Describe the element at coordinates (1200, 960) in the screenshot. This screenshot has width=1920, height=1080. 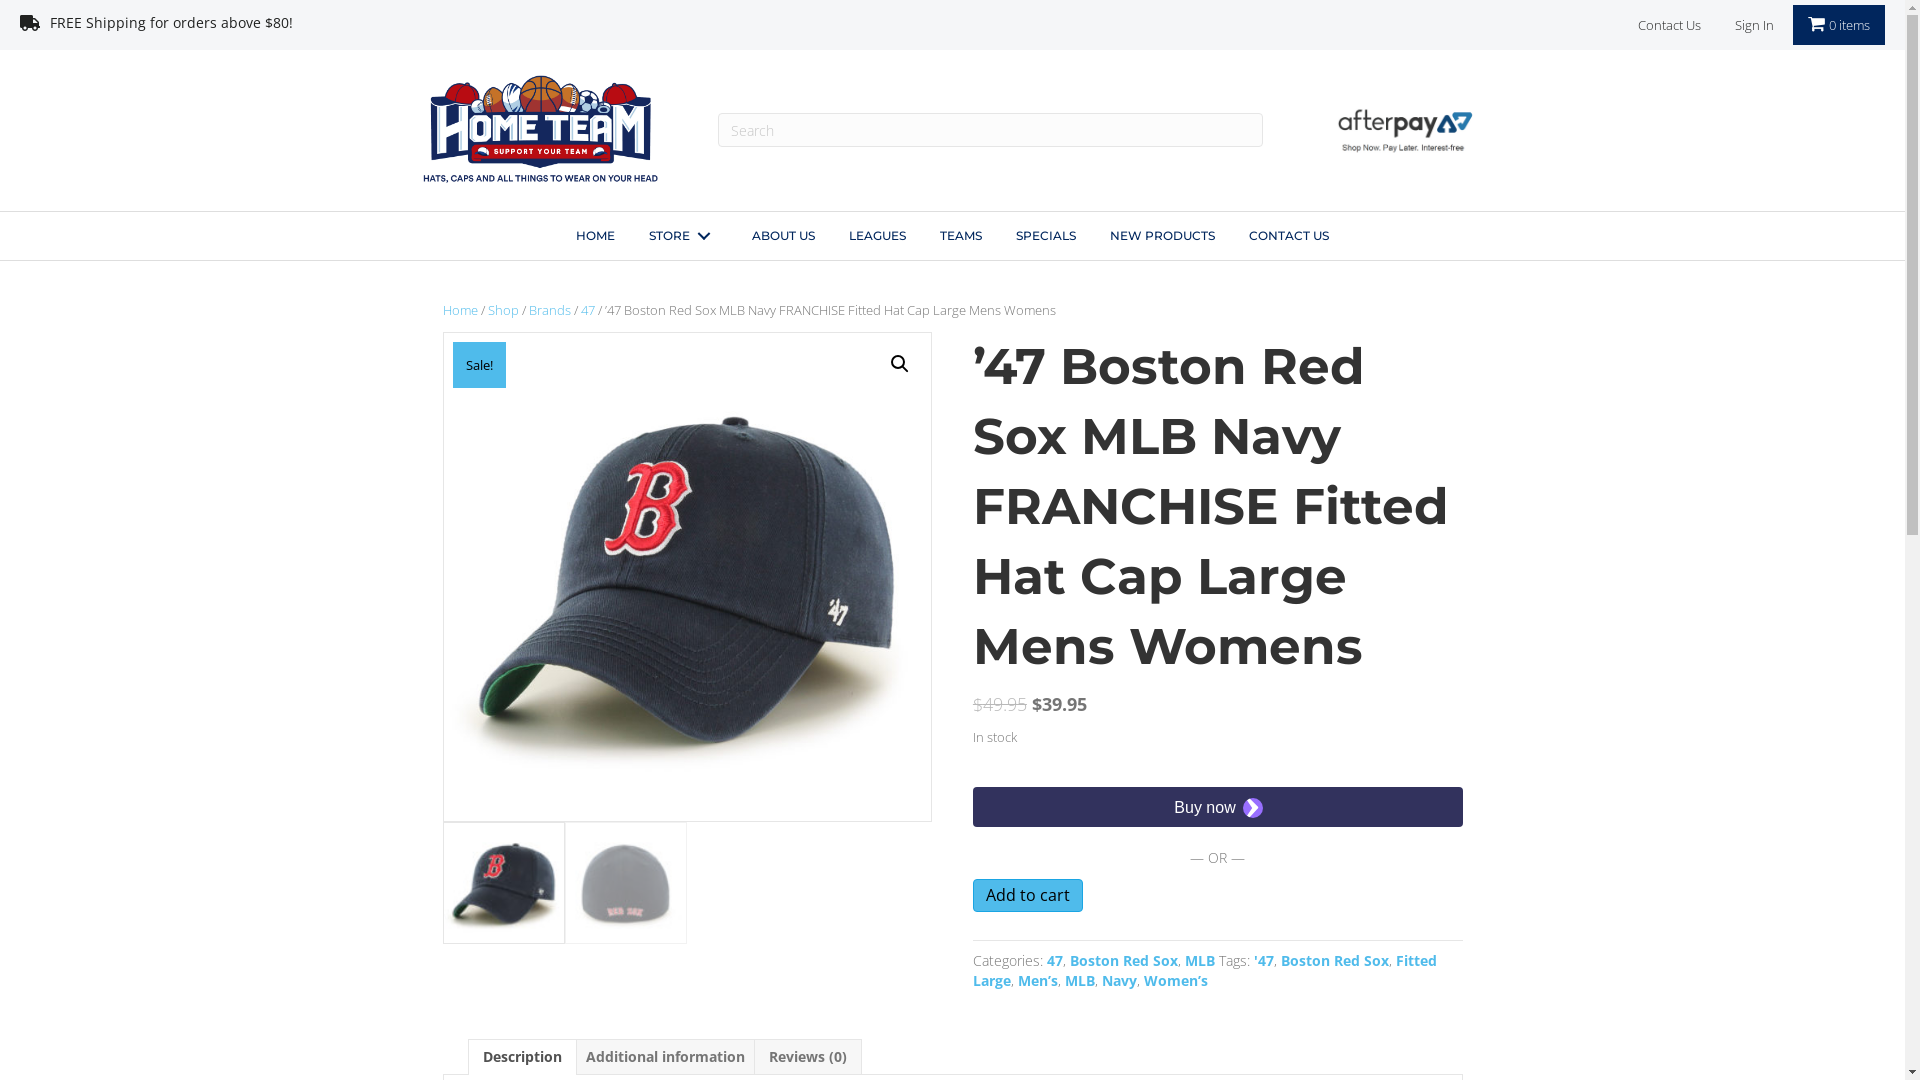
I see `MLB` at that location.